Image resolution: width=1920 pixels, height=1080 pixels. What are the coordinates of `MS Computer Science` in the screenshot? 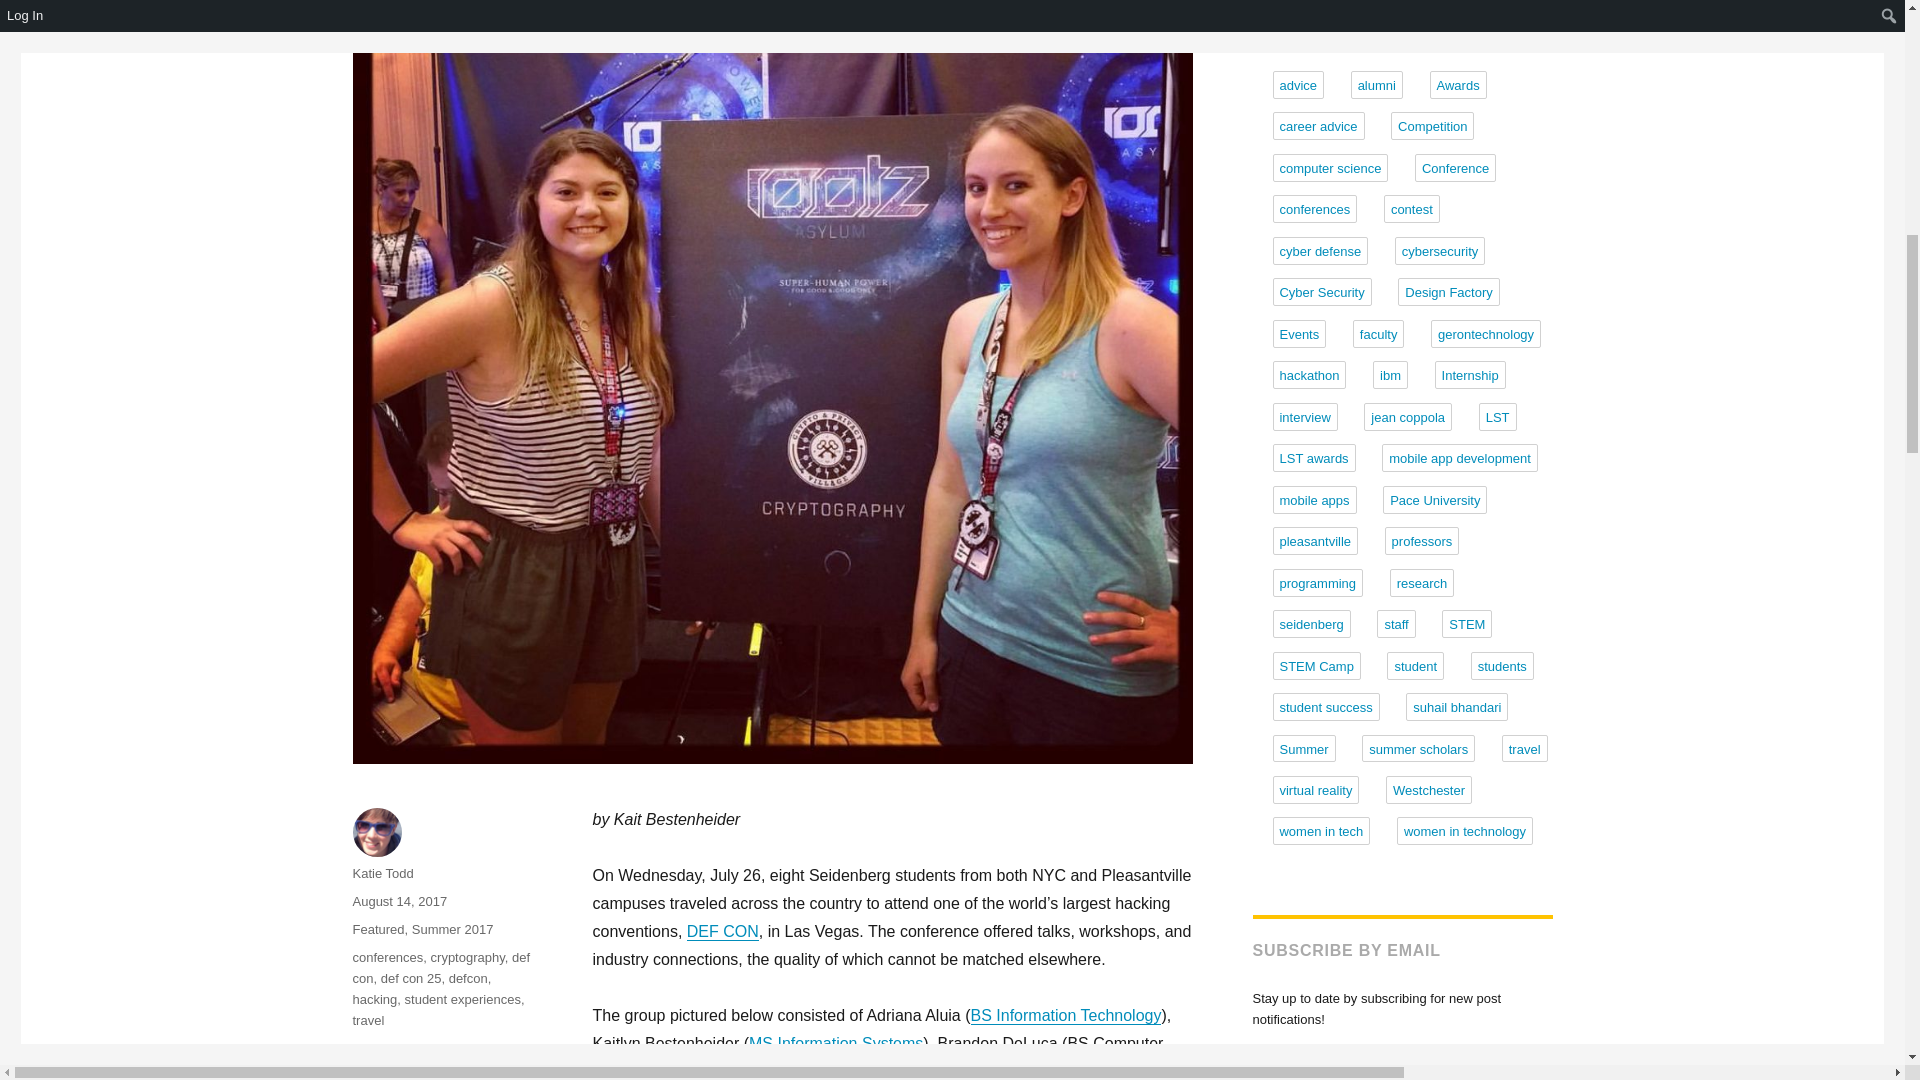 It's located at (872, 1071).